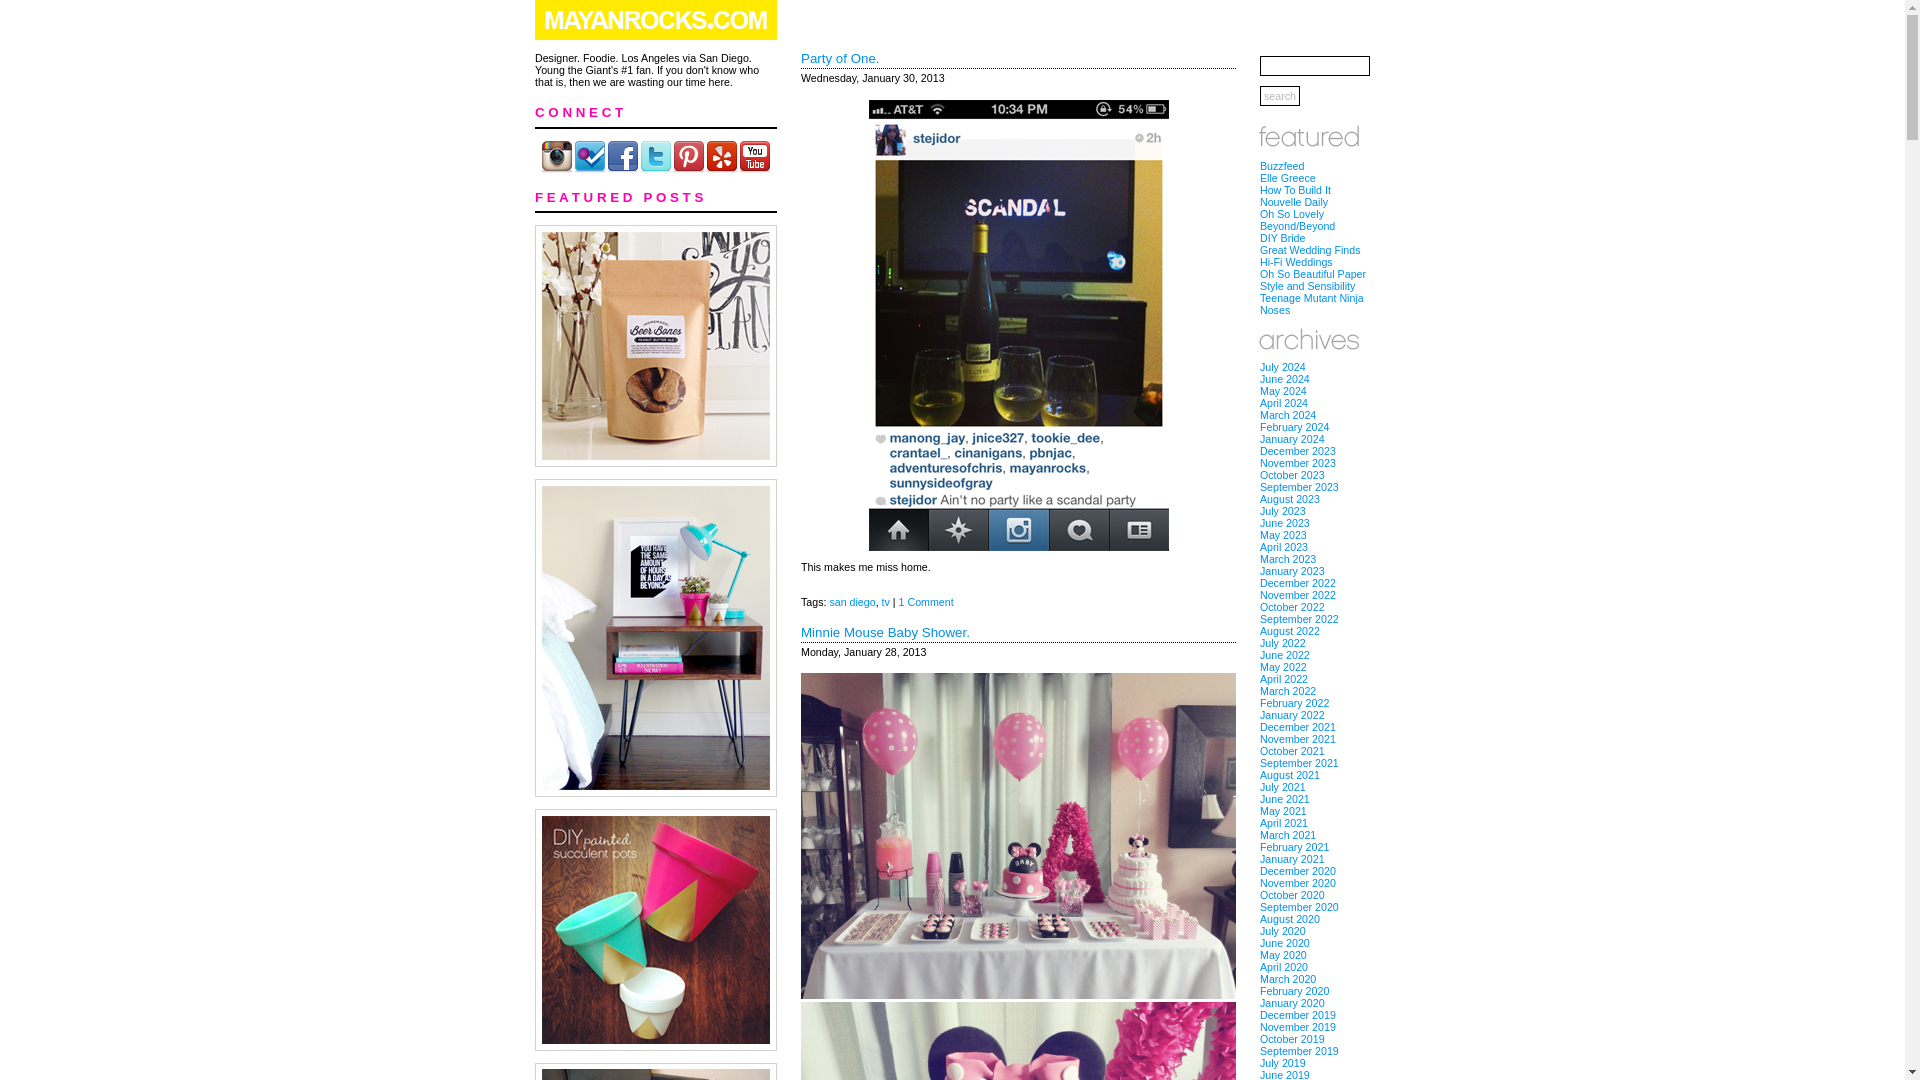  I want to click on Minnie Mouse Baby Shower., so click(884, 632).